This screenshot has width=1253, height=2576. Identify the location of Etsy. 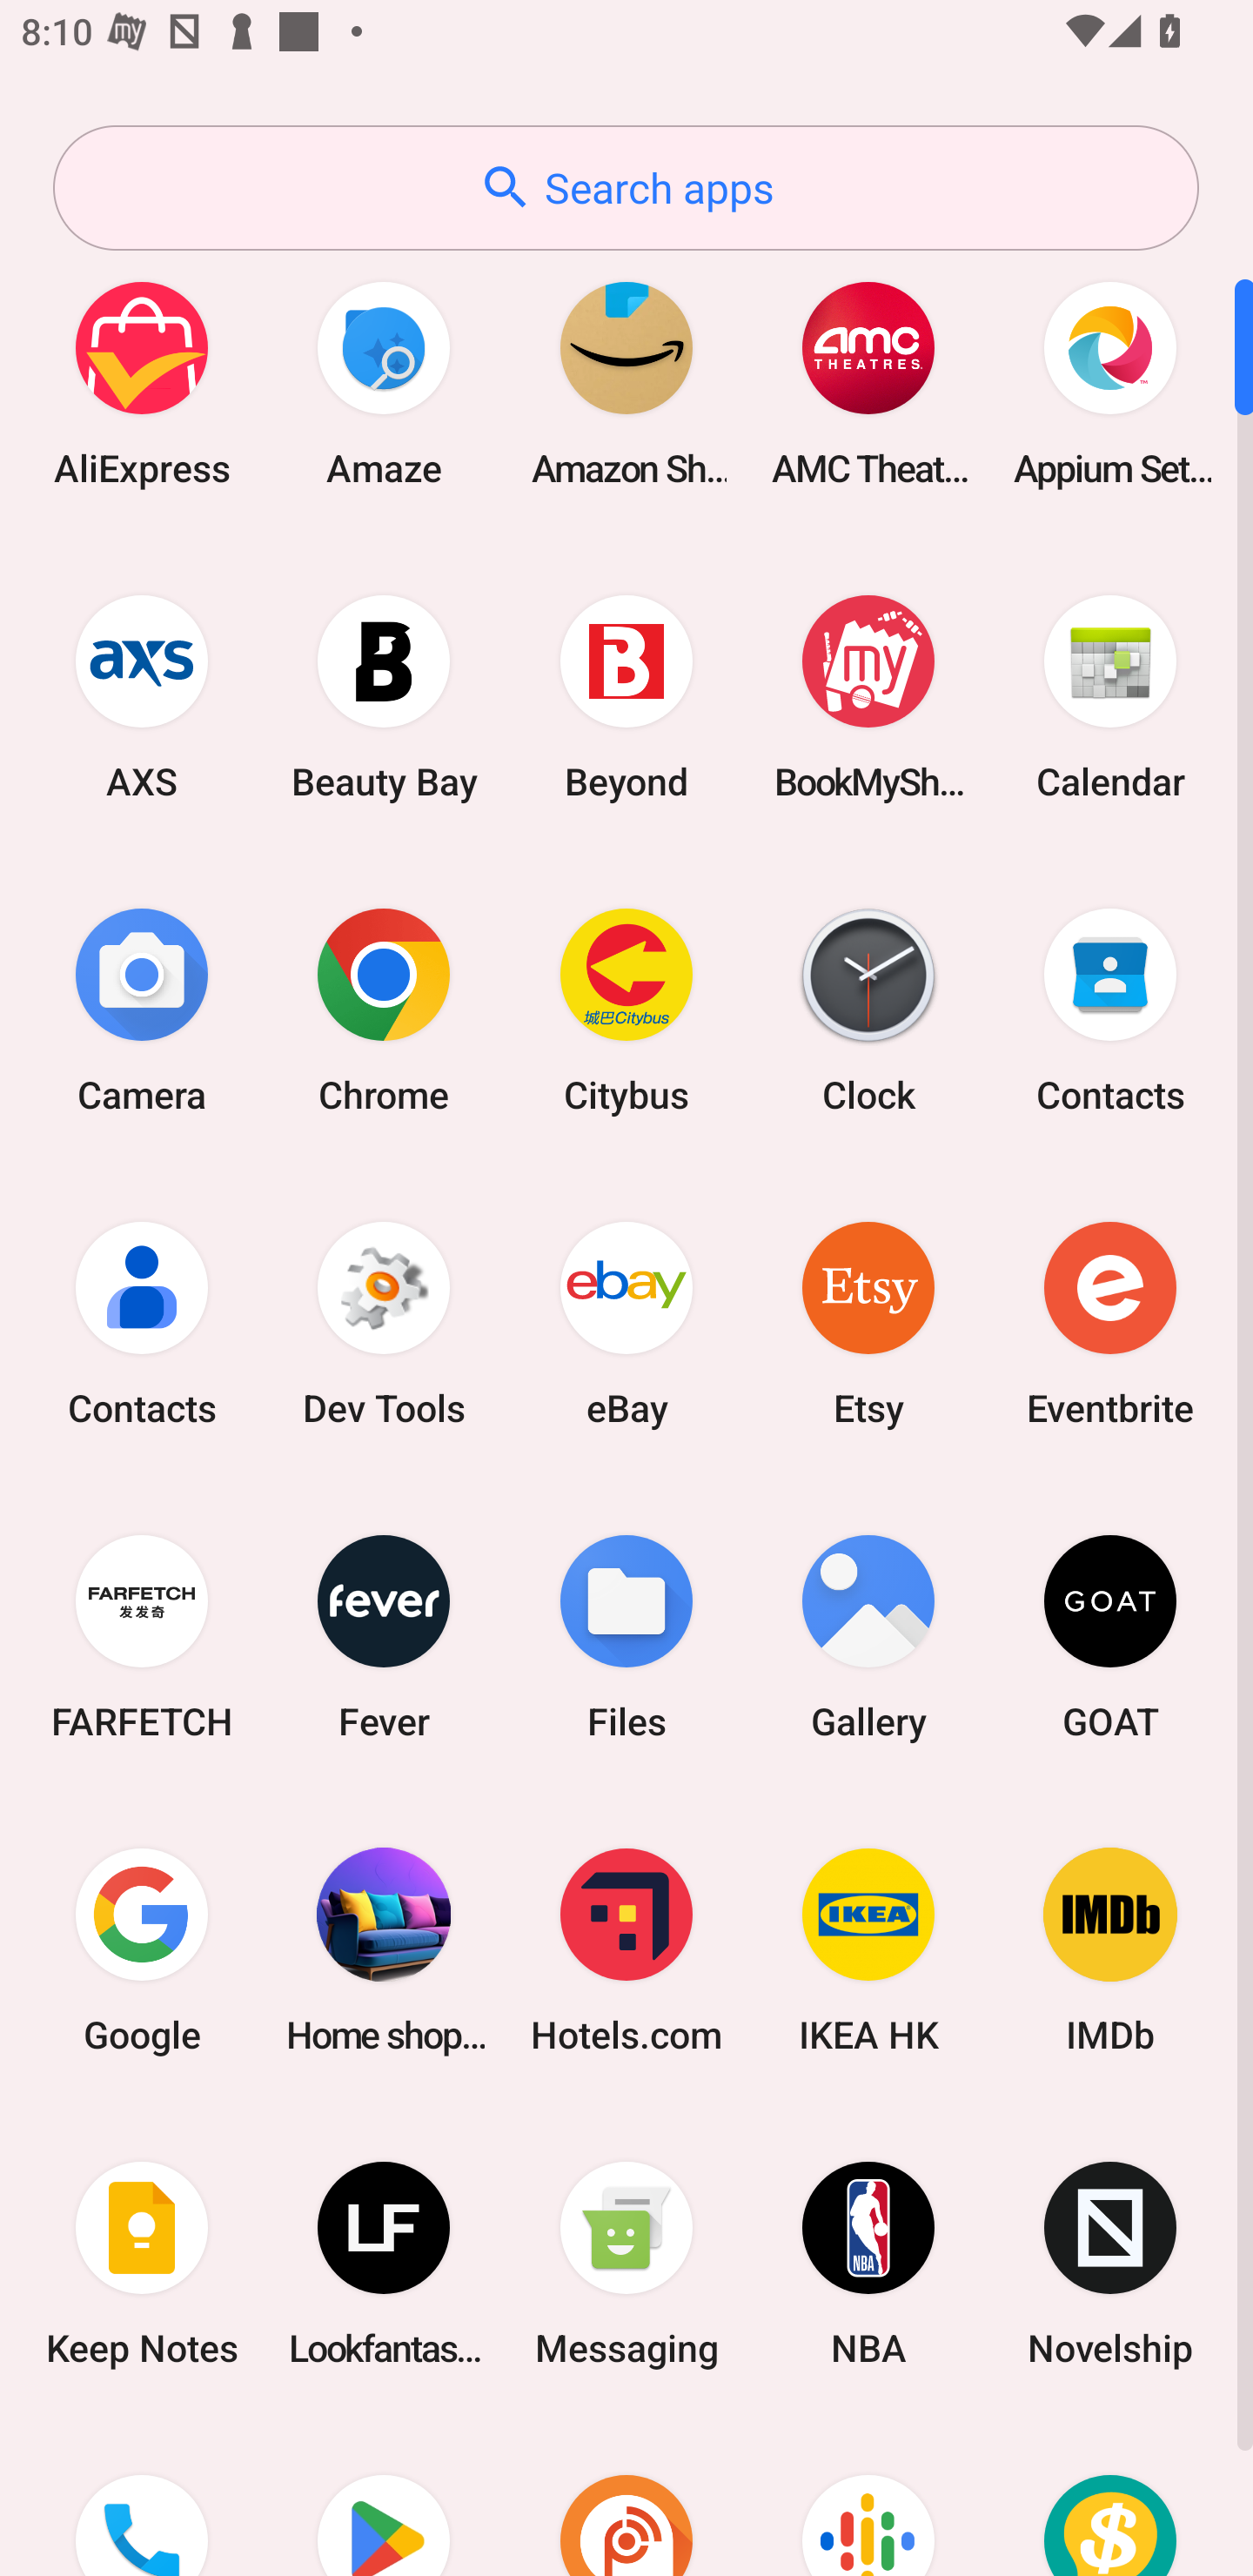
(868, 1323).